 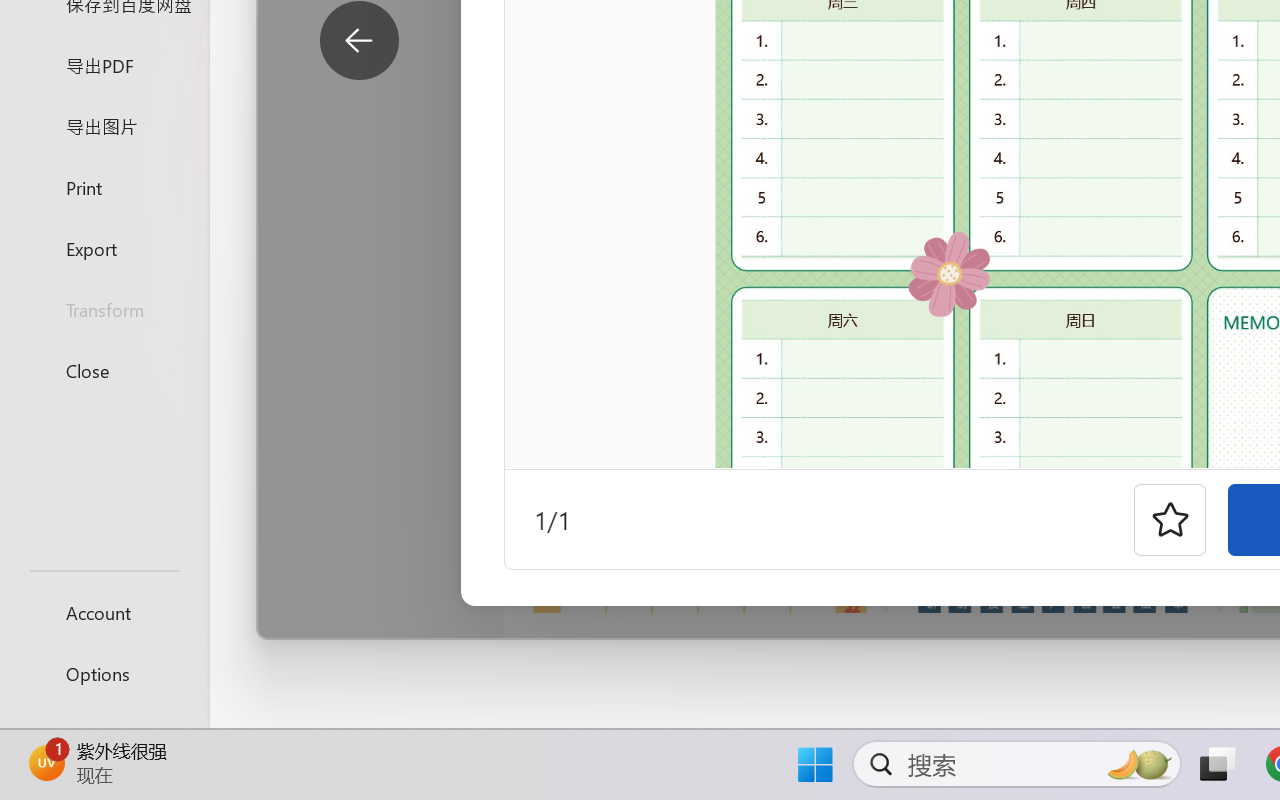 I want to click on Transform, so click(x=104, y=310).